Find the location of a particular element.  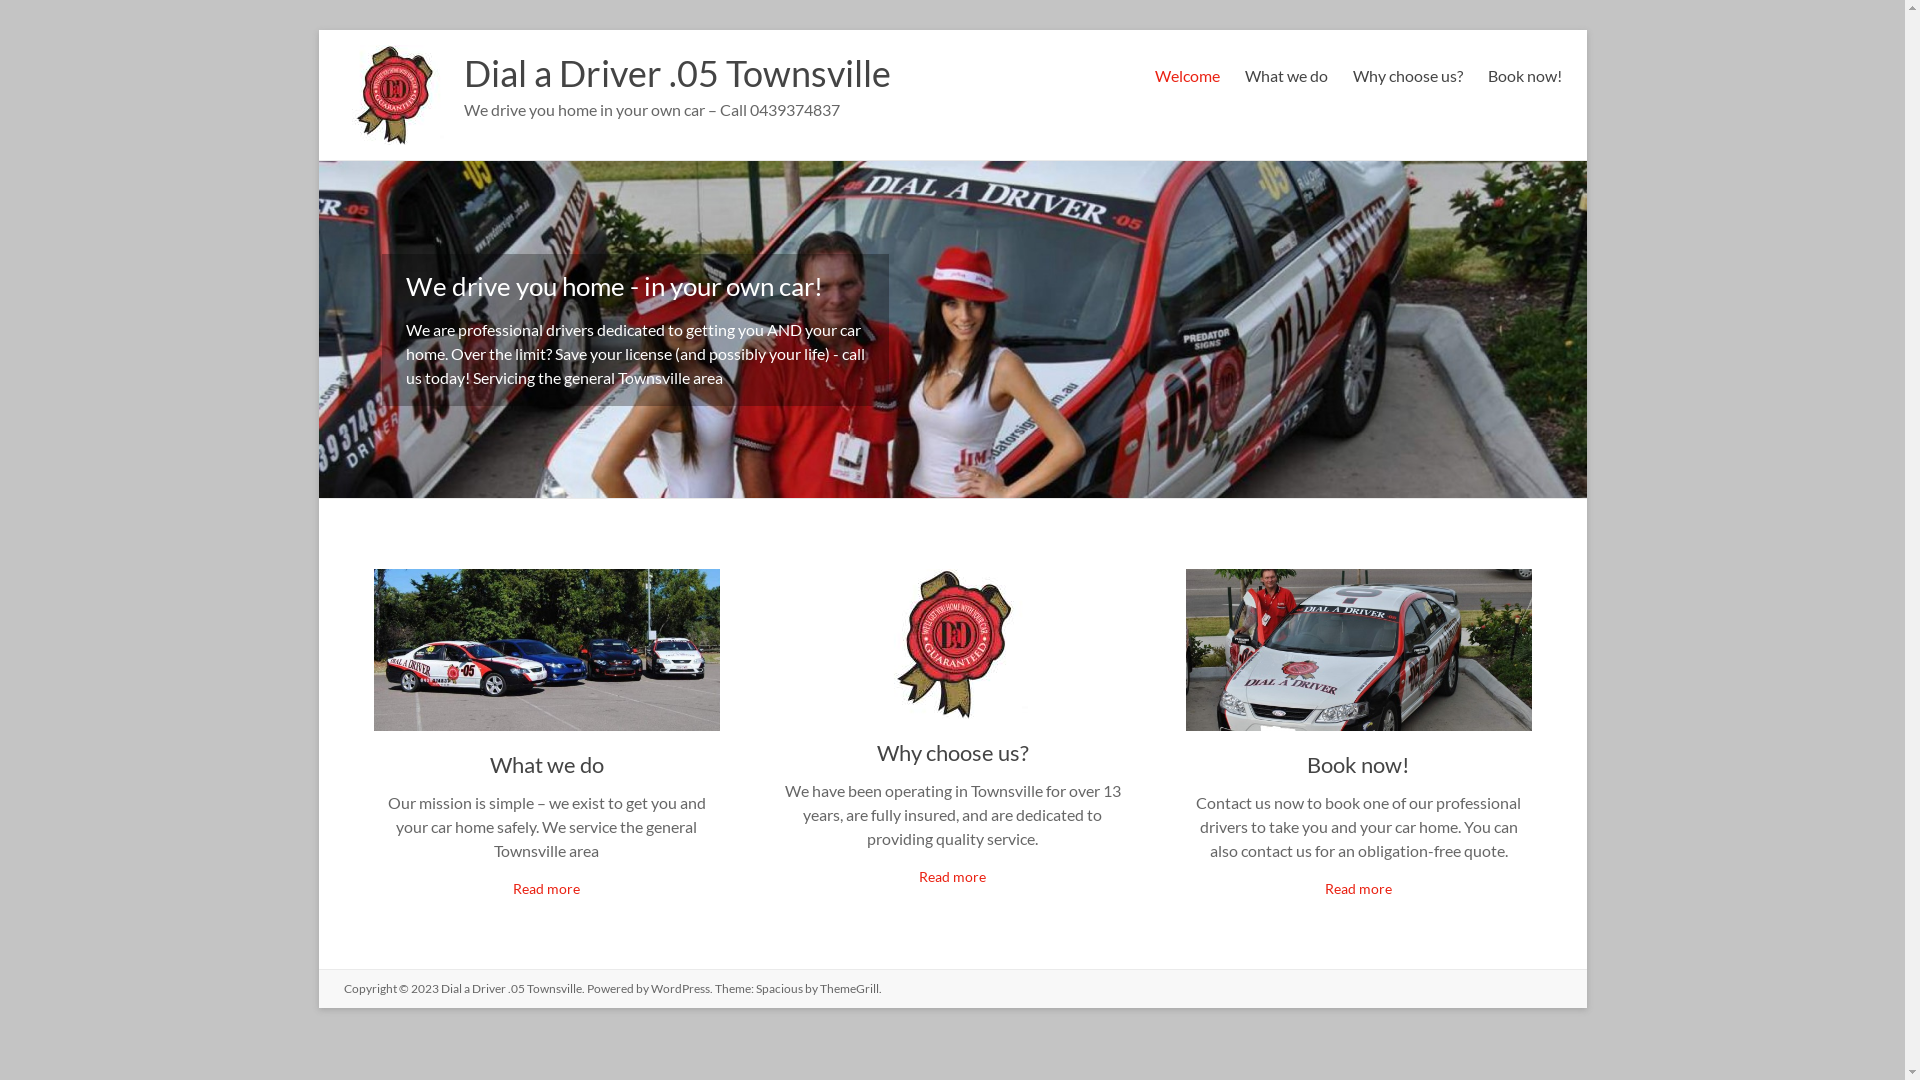

Why choose us? is located at coordinates (1407, 73).